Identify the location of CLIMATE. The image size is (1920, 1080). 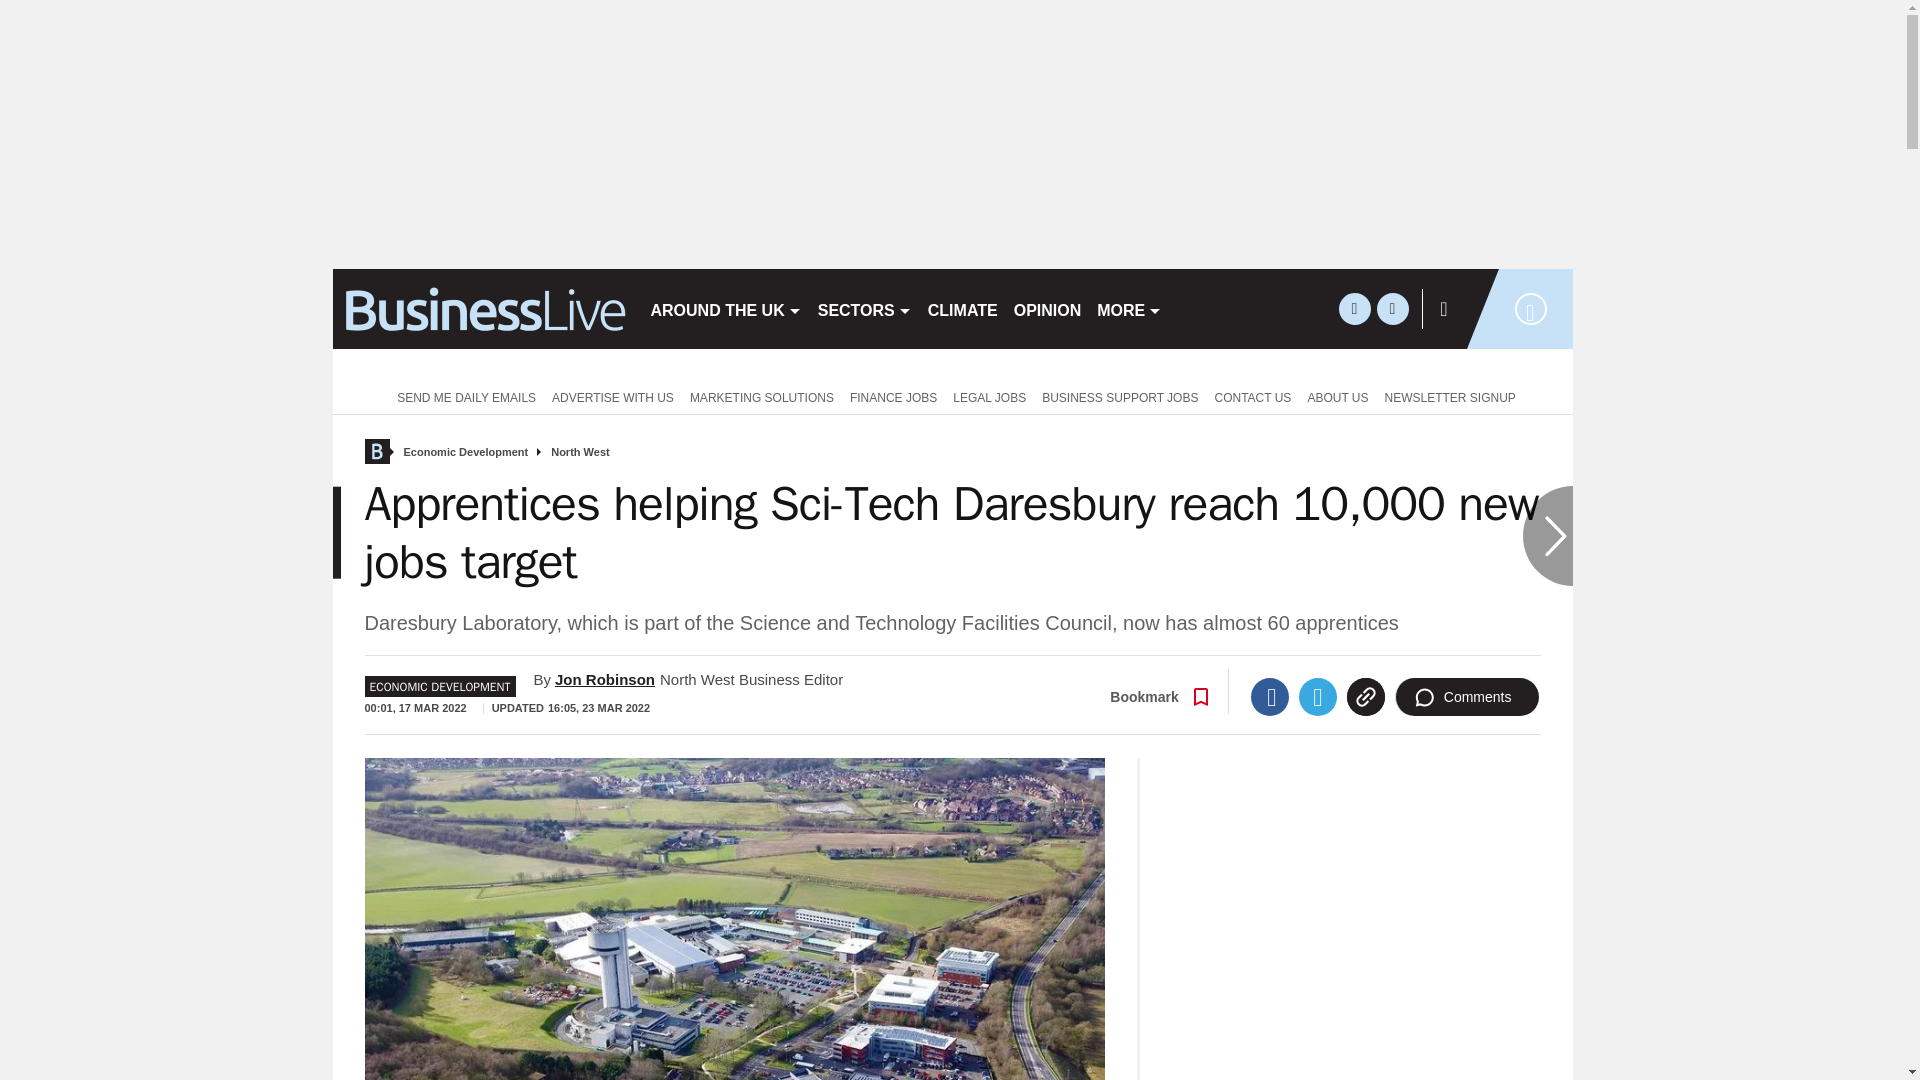
(962, 308).